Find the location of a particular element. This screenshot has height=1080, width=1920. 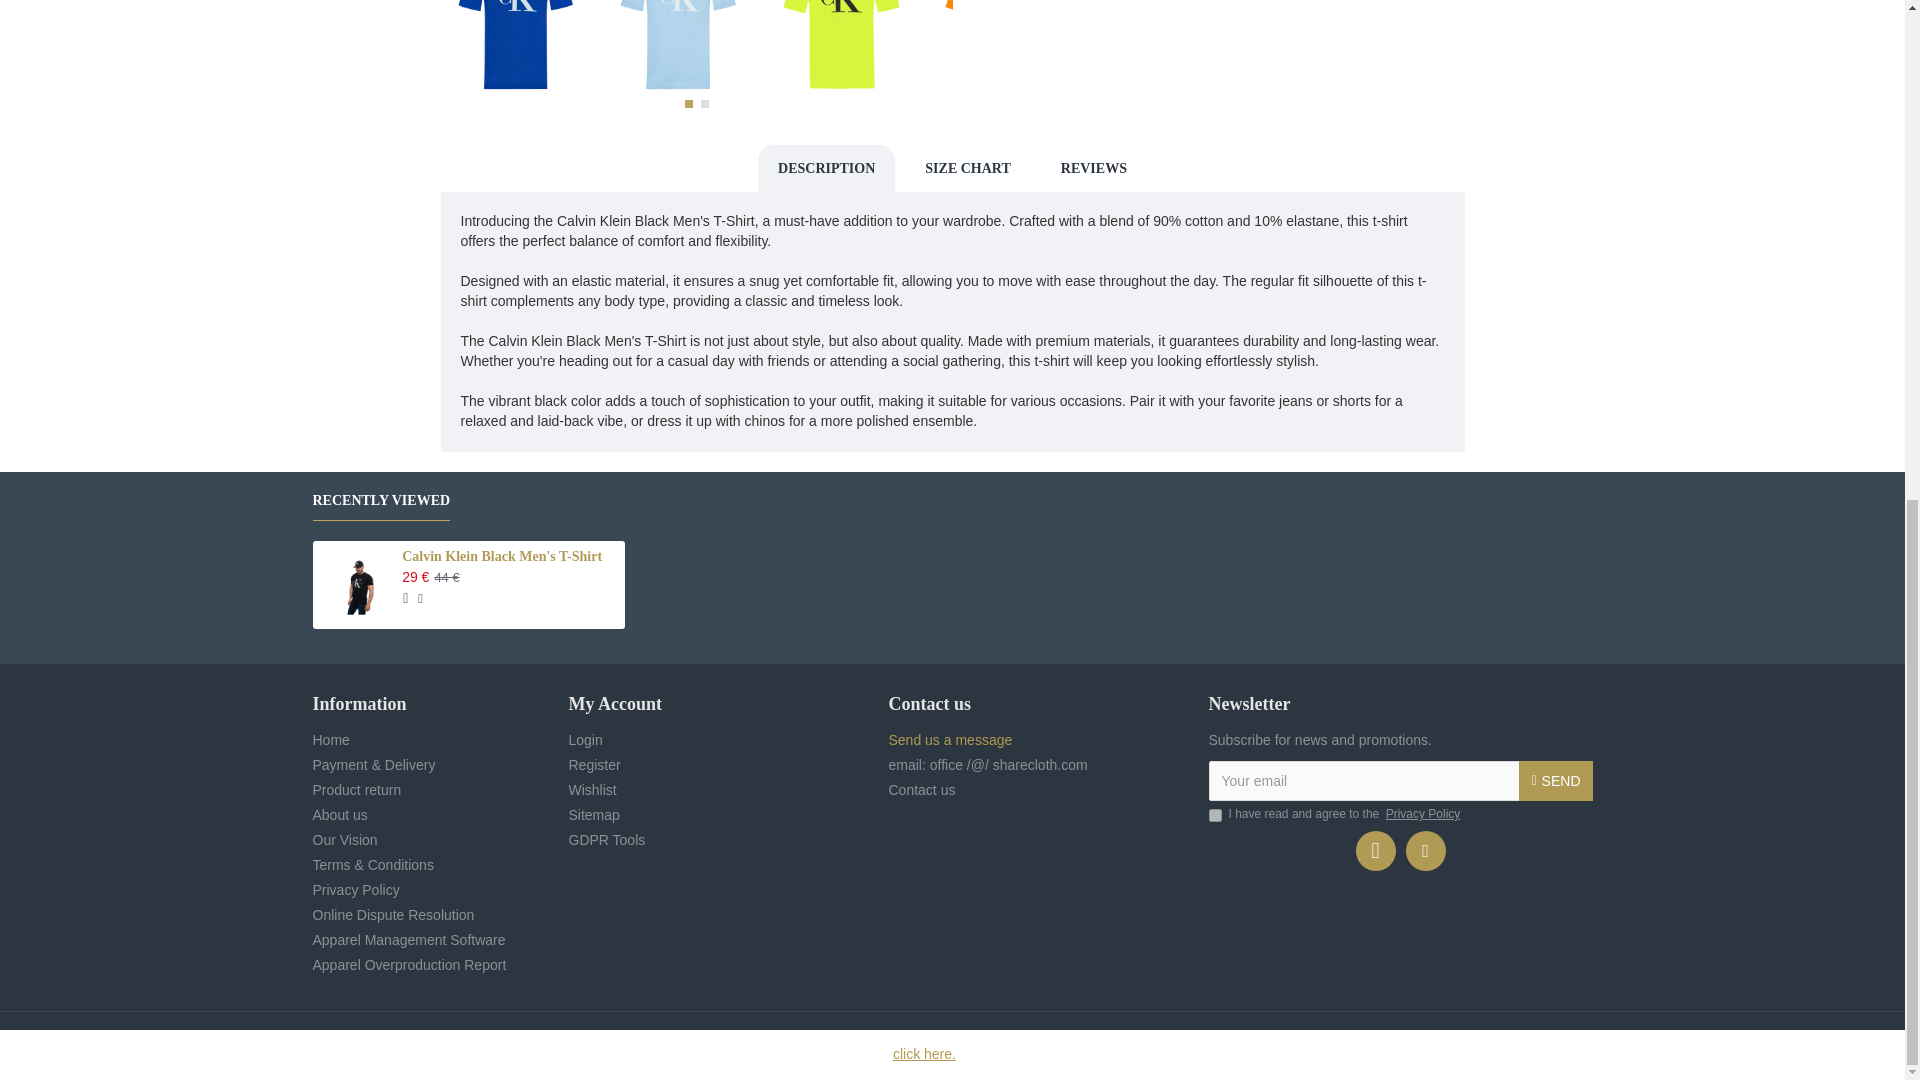

Calvin Klein Blue Men's T-Shirt is located at coordinates (517, 46).